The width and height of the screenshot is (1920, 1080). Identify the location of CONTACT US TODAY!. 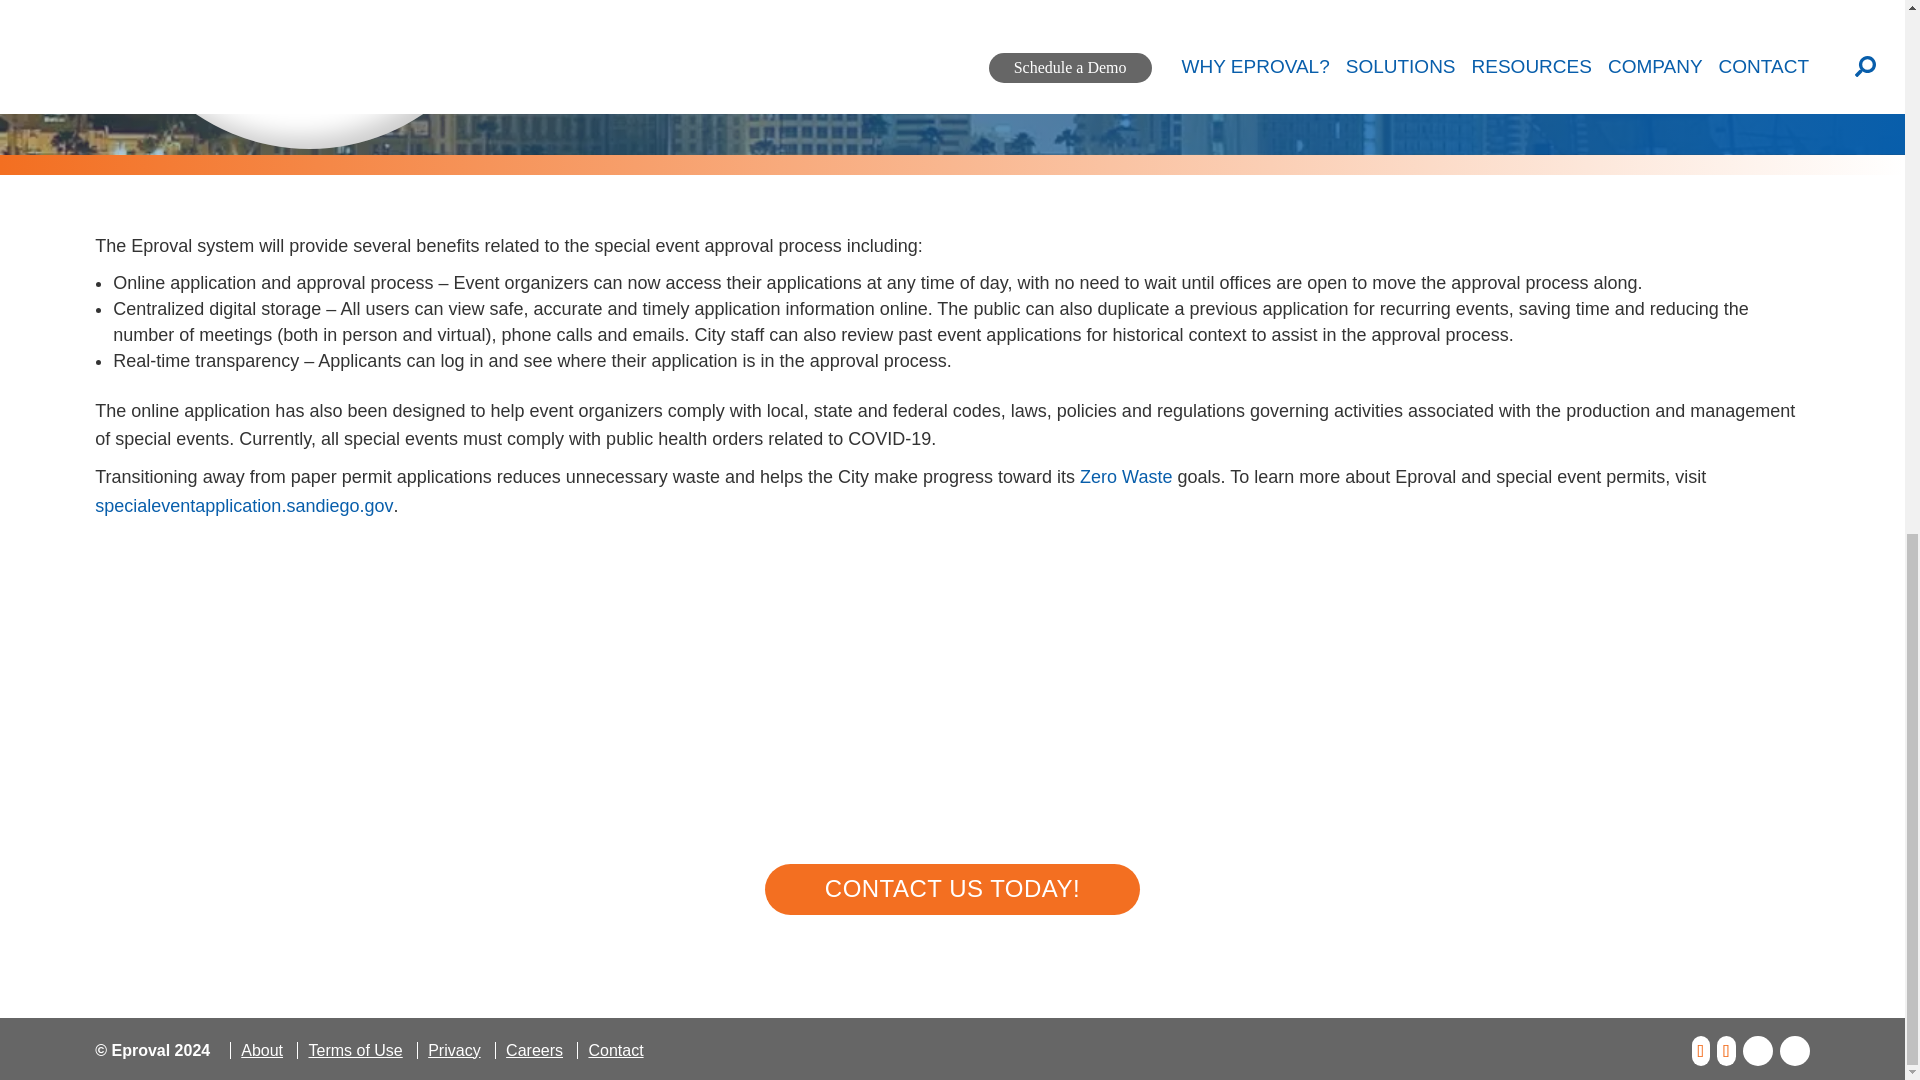
(952, 889).